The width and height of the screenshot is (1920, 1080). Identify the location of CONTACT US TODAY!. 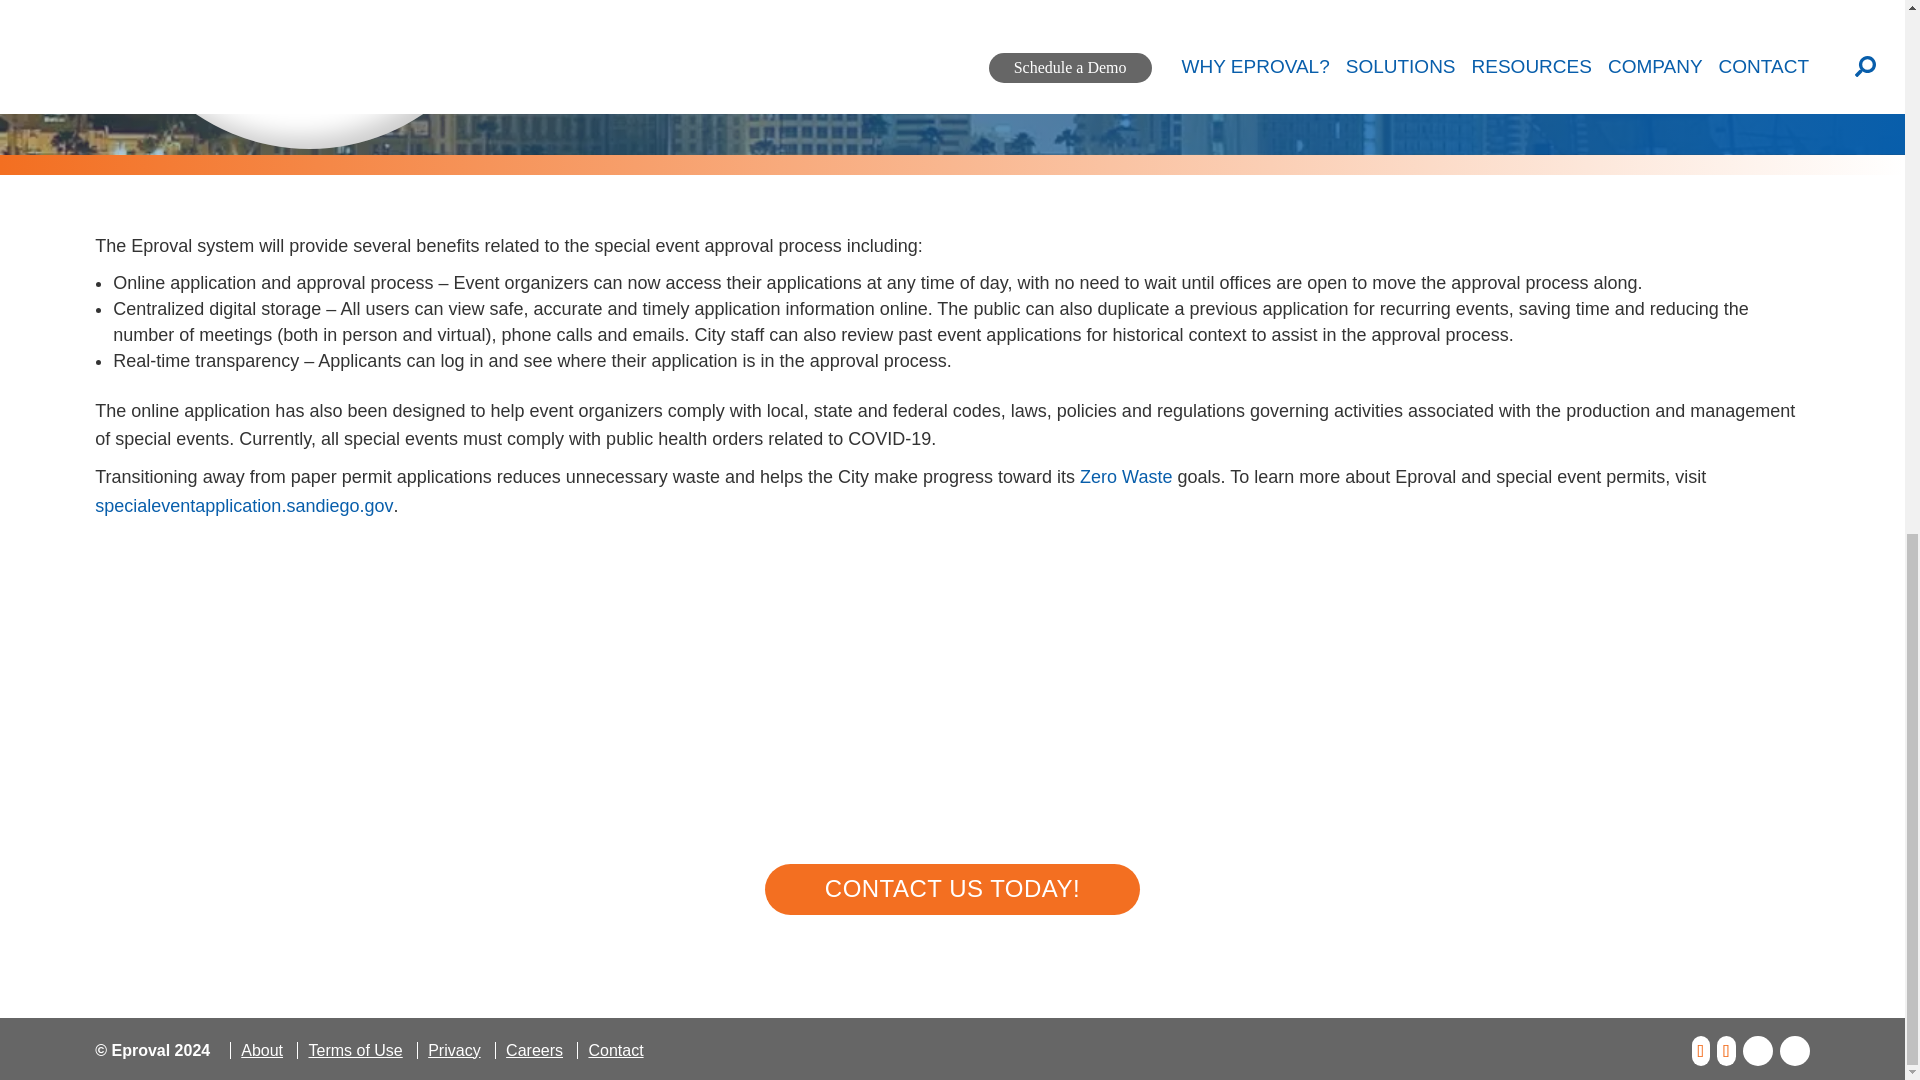
(952, 889).